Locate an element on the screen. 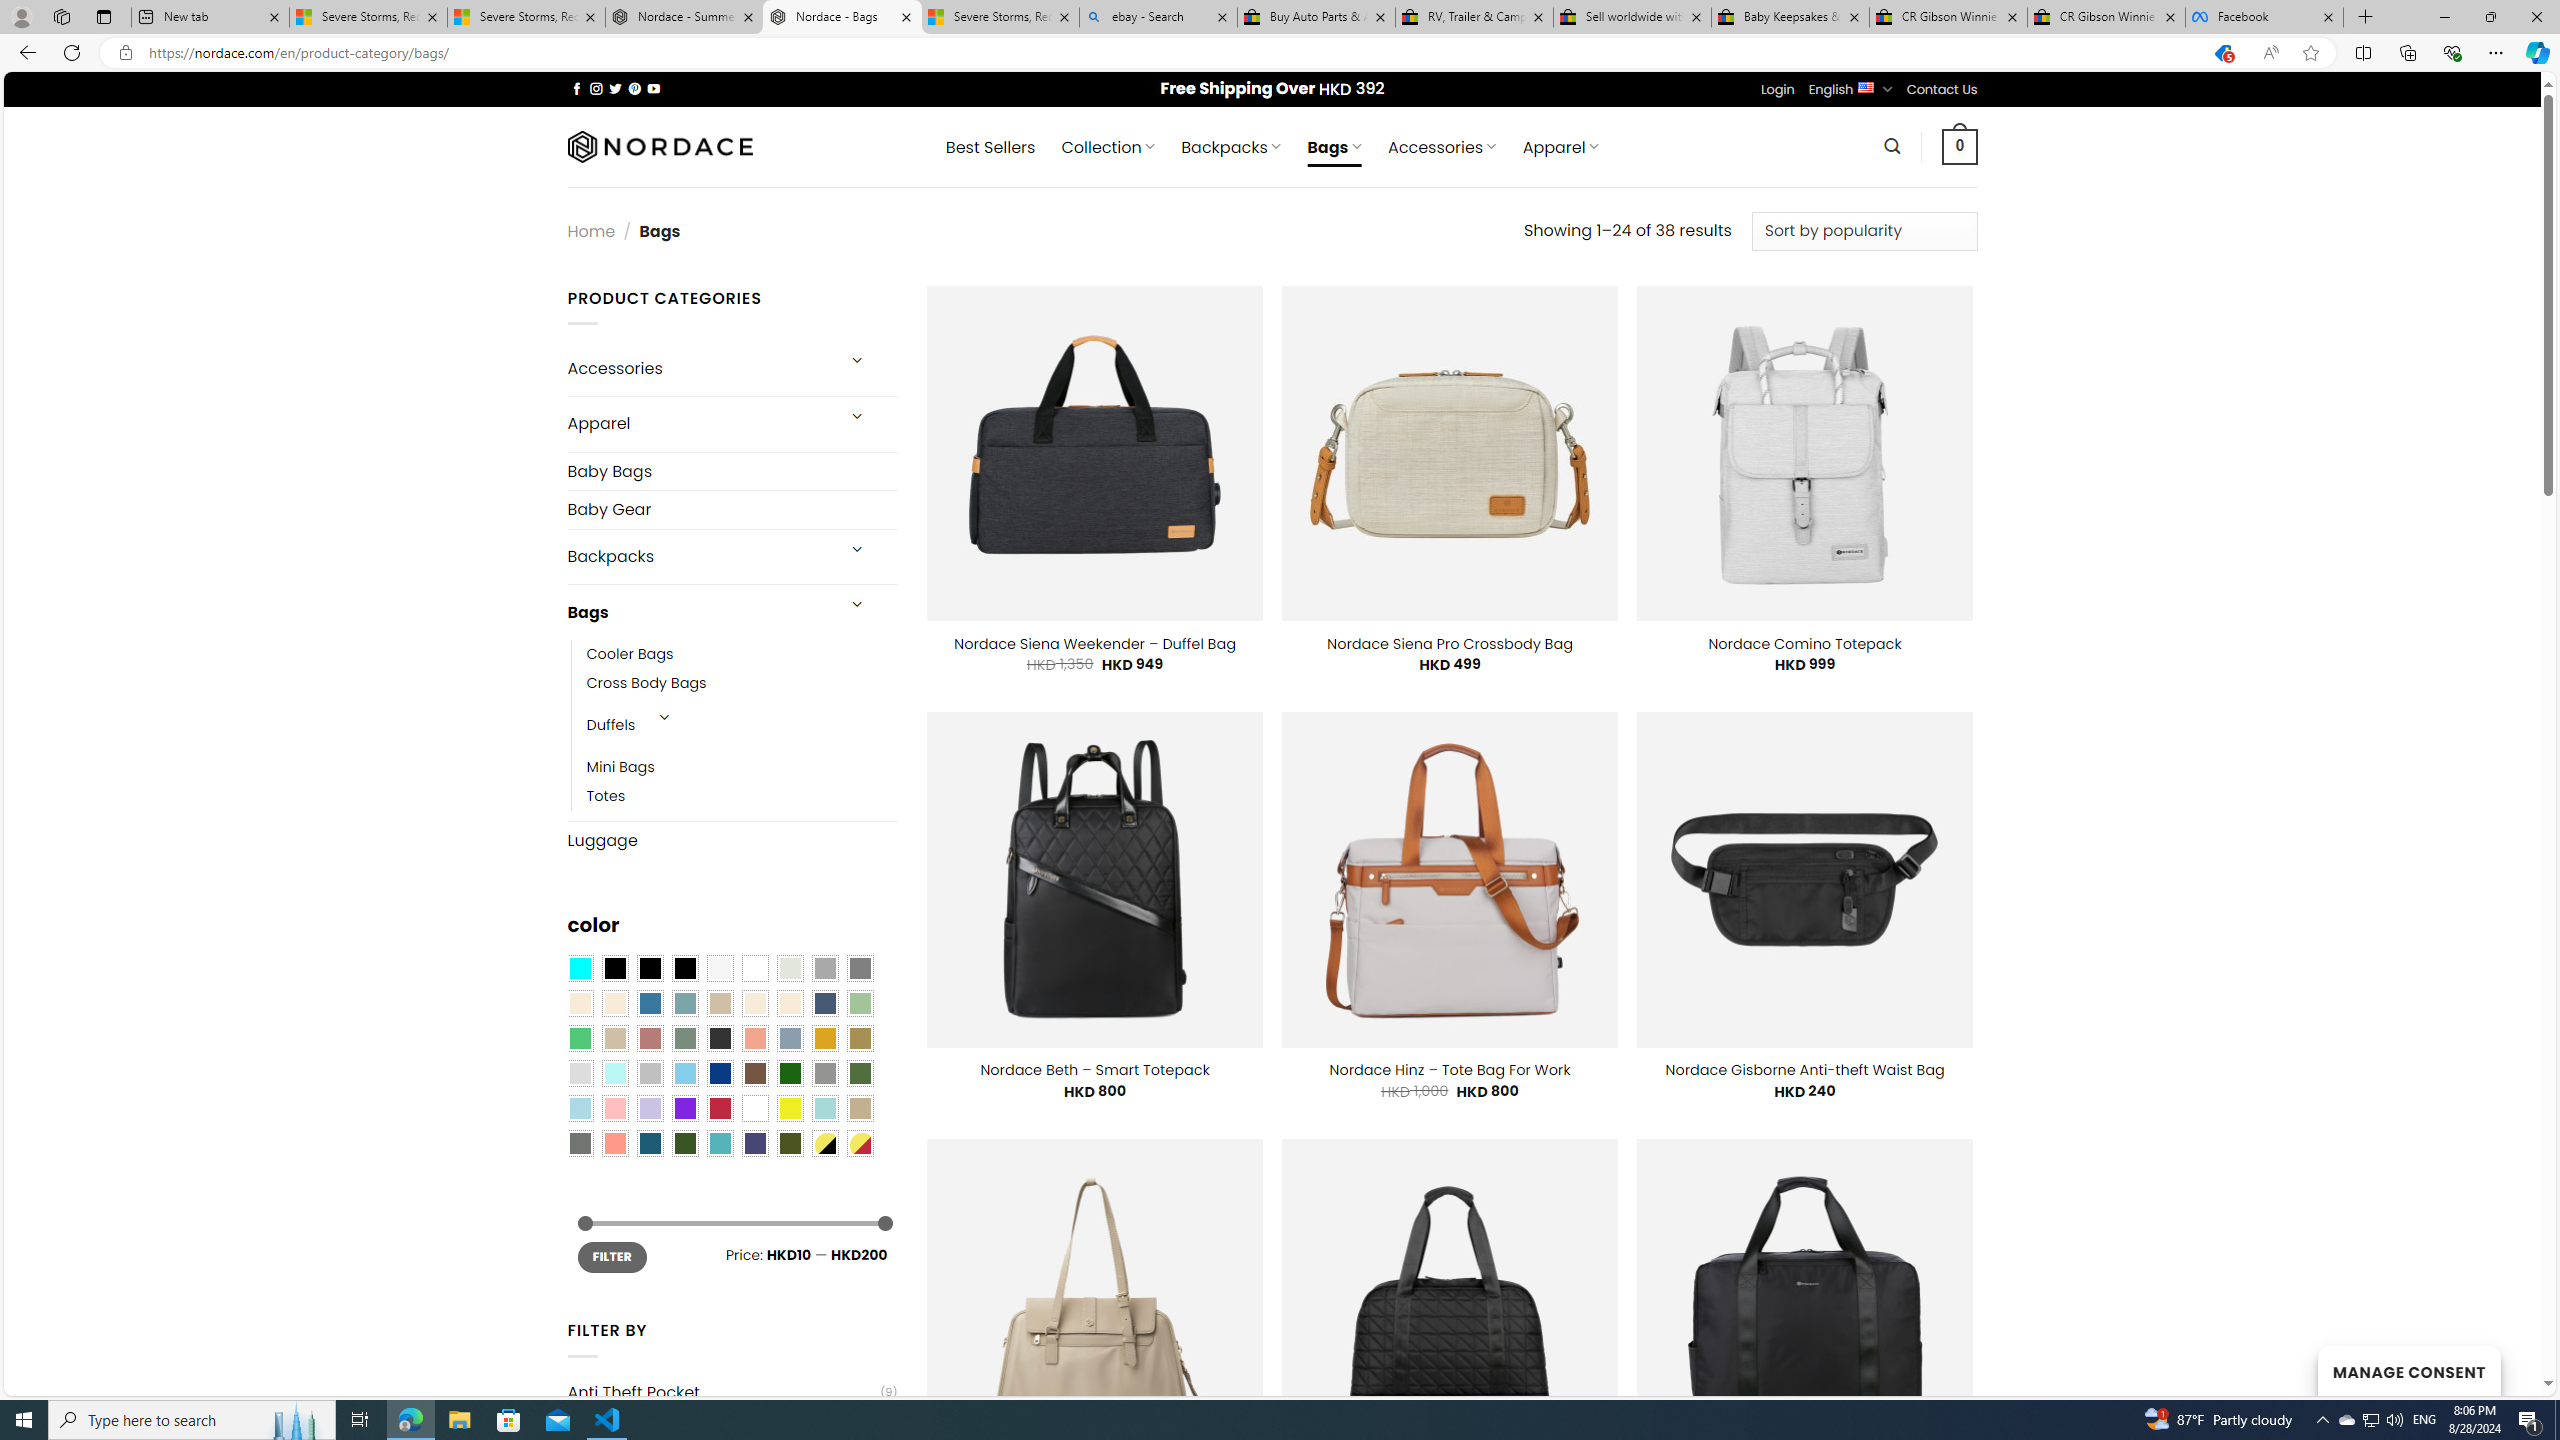 The width and height of the screenshot is (2560, 1440). Light Purple is located at coordinates (650, 1108).